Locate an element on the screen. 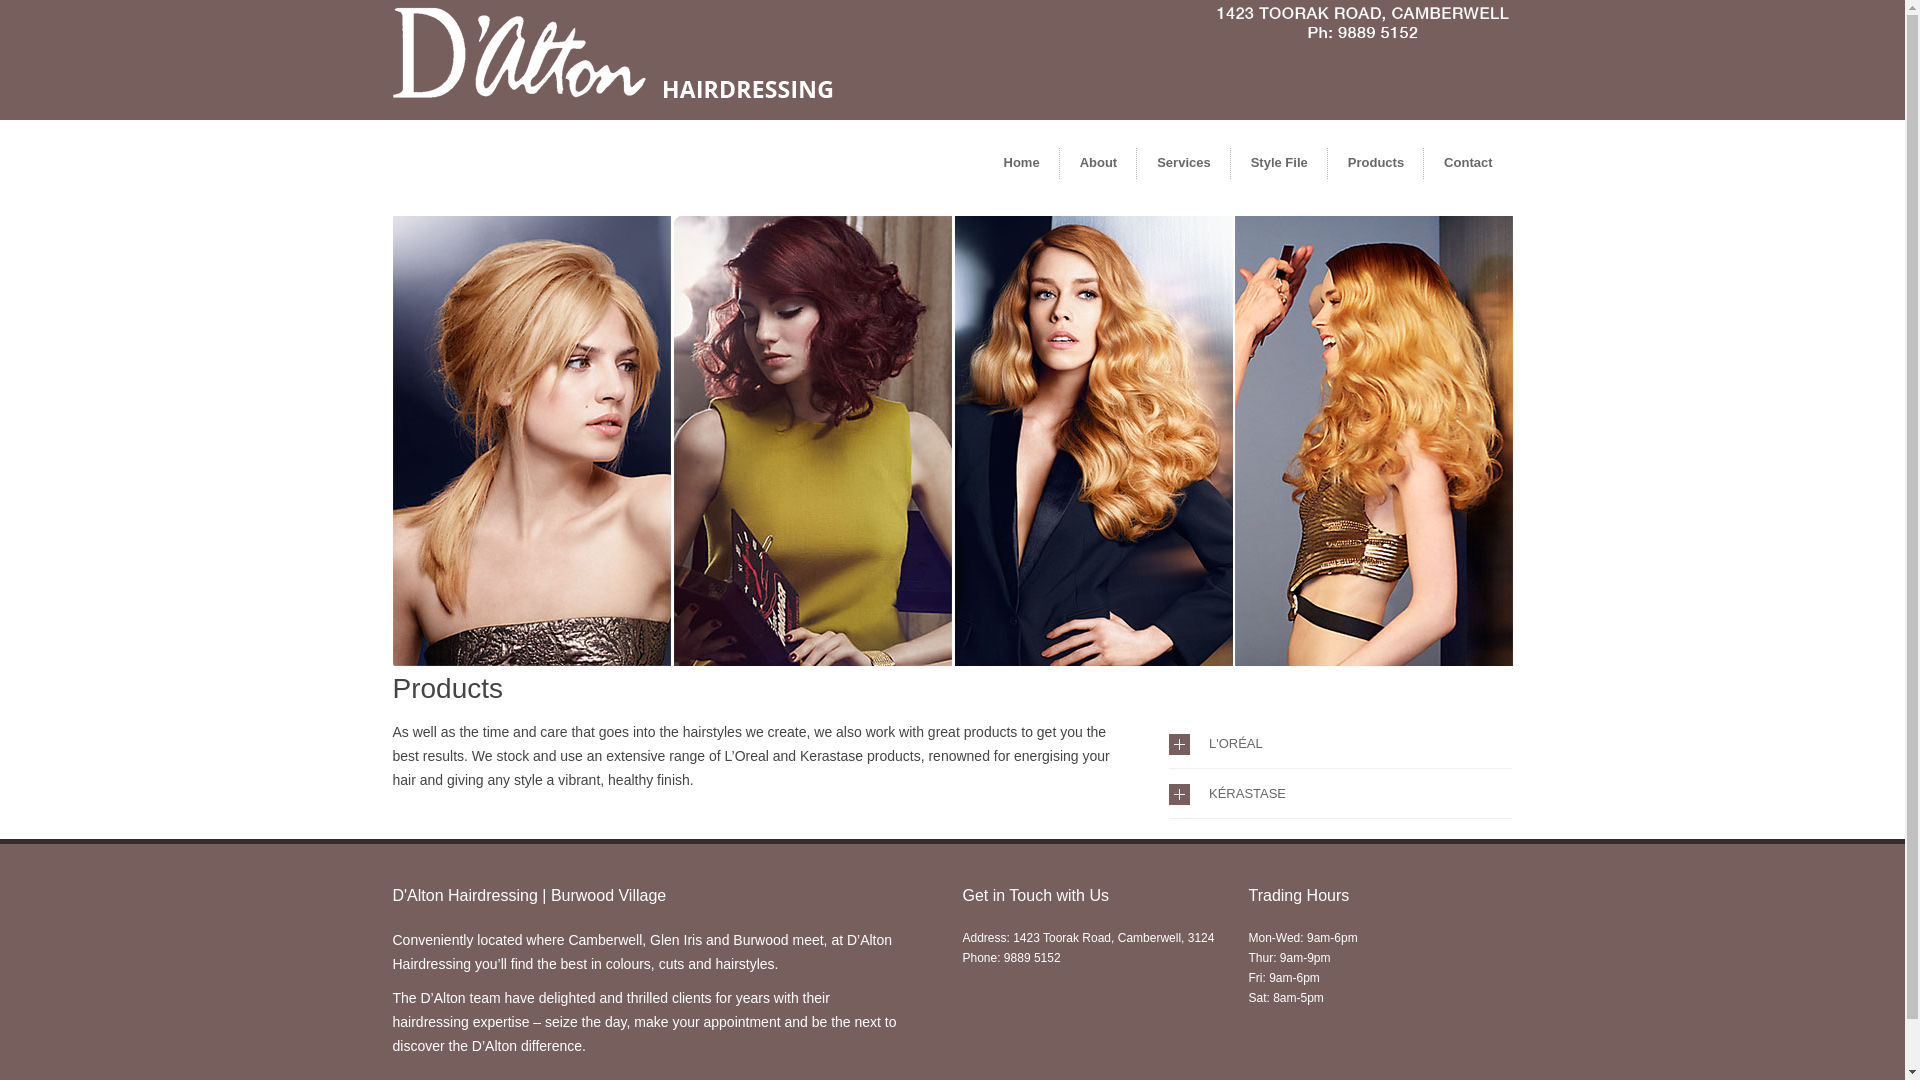 This screenshot has height=1080, width=1920. Products is located at coordinates (1376, 163).